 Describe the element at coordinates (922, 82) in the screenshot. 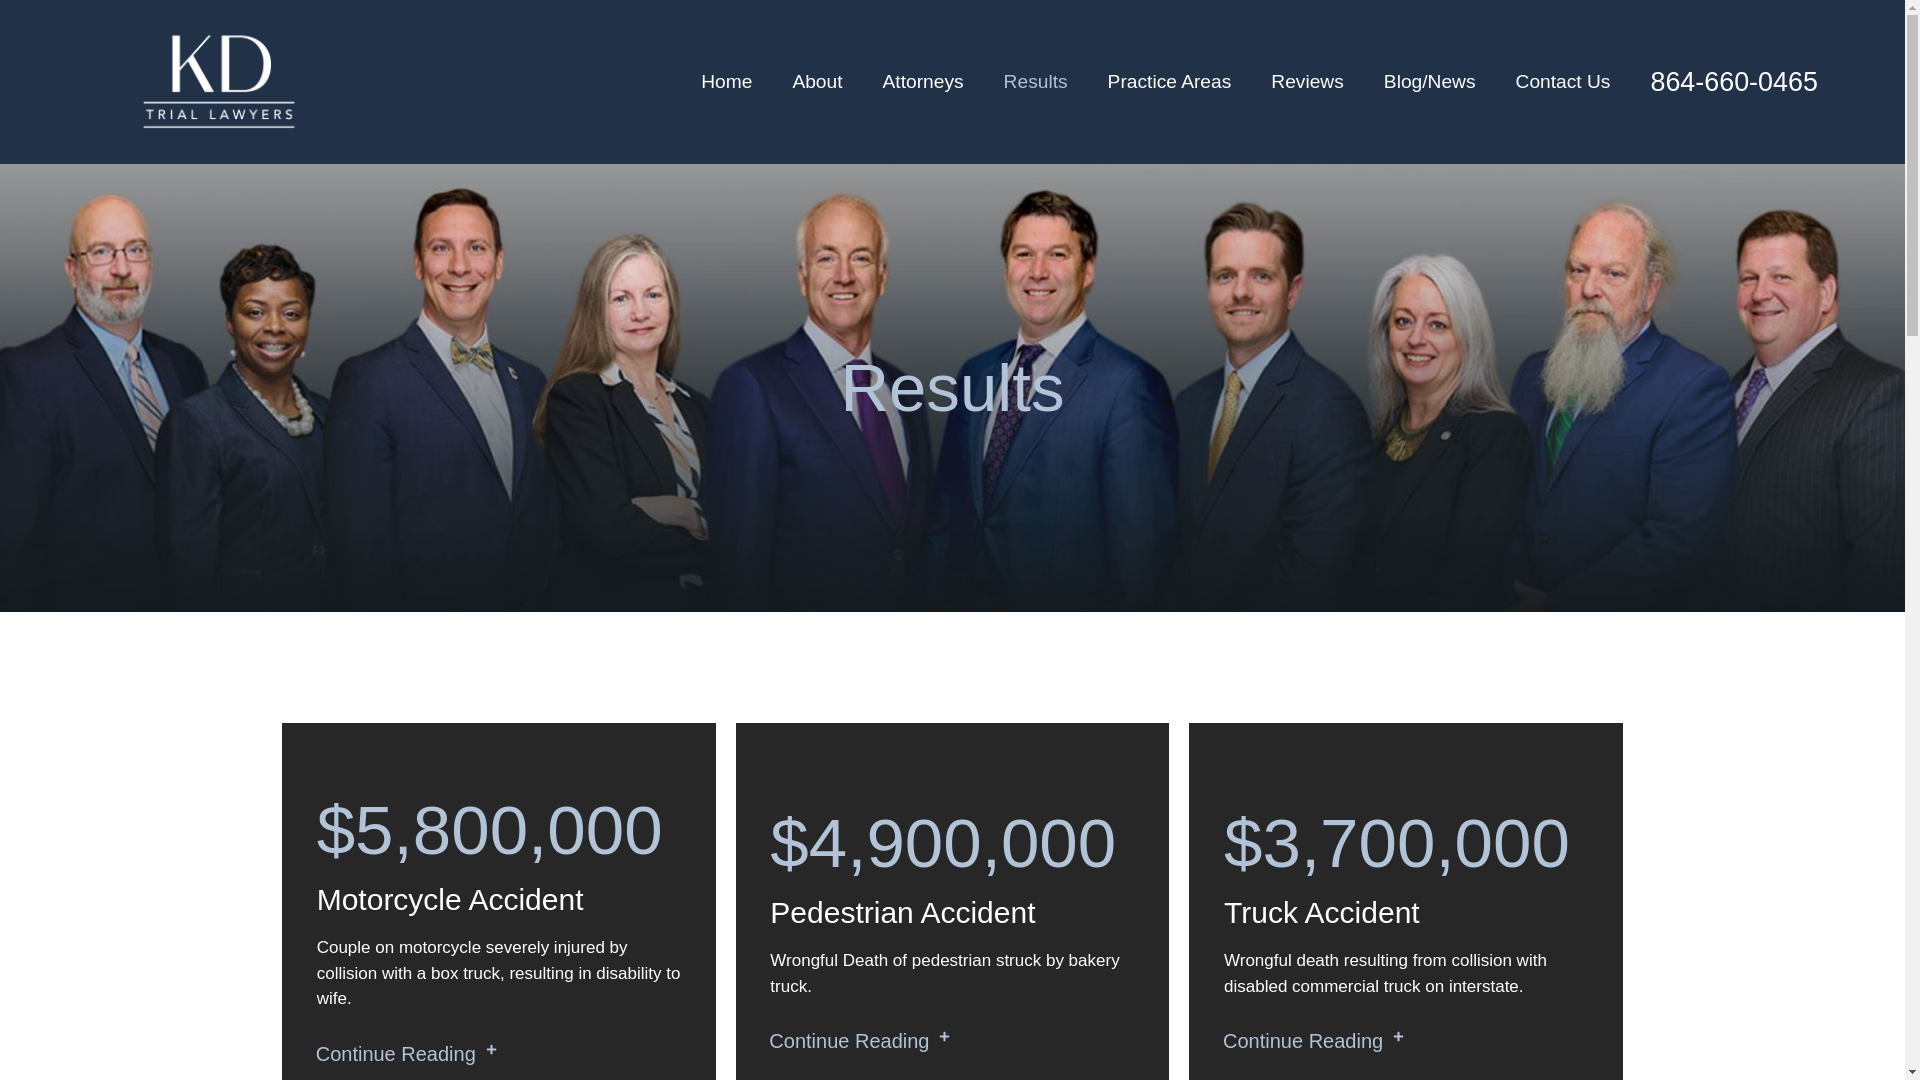

I see `Attorneys` at that location.